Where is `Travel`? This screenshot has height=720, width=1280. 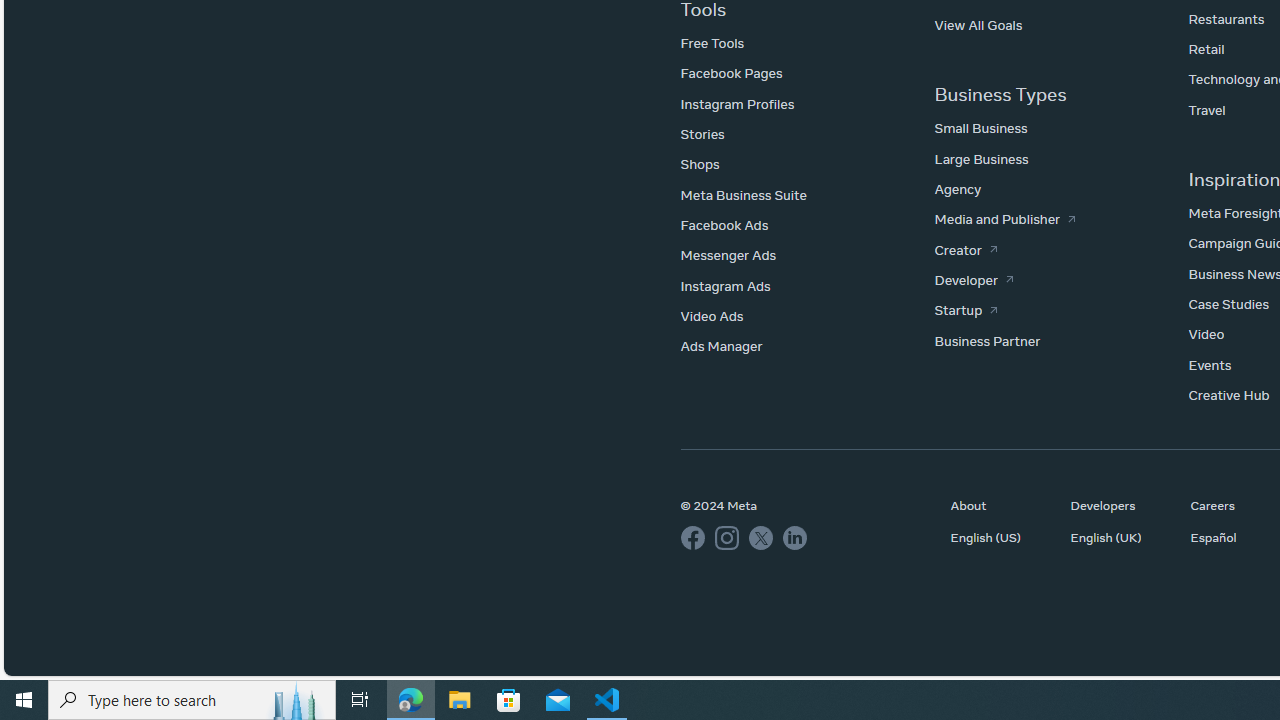
Travel is located at coordinates (1206, 109).